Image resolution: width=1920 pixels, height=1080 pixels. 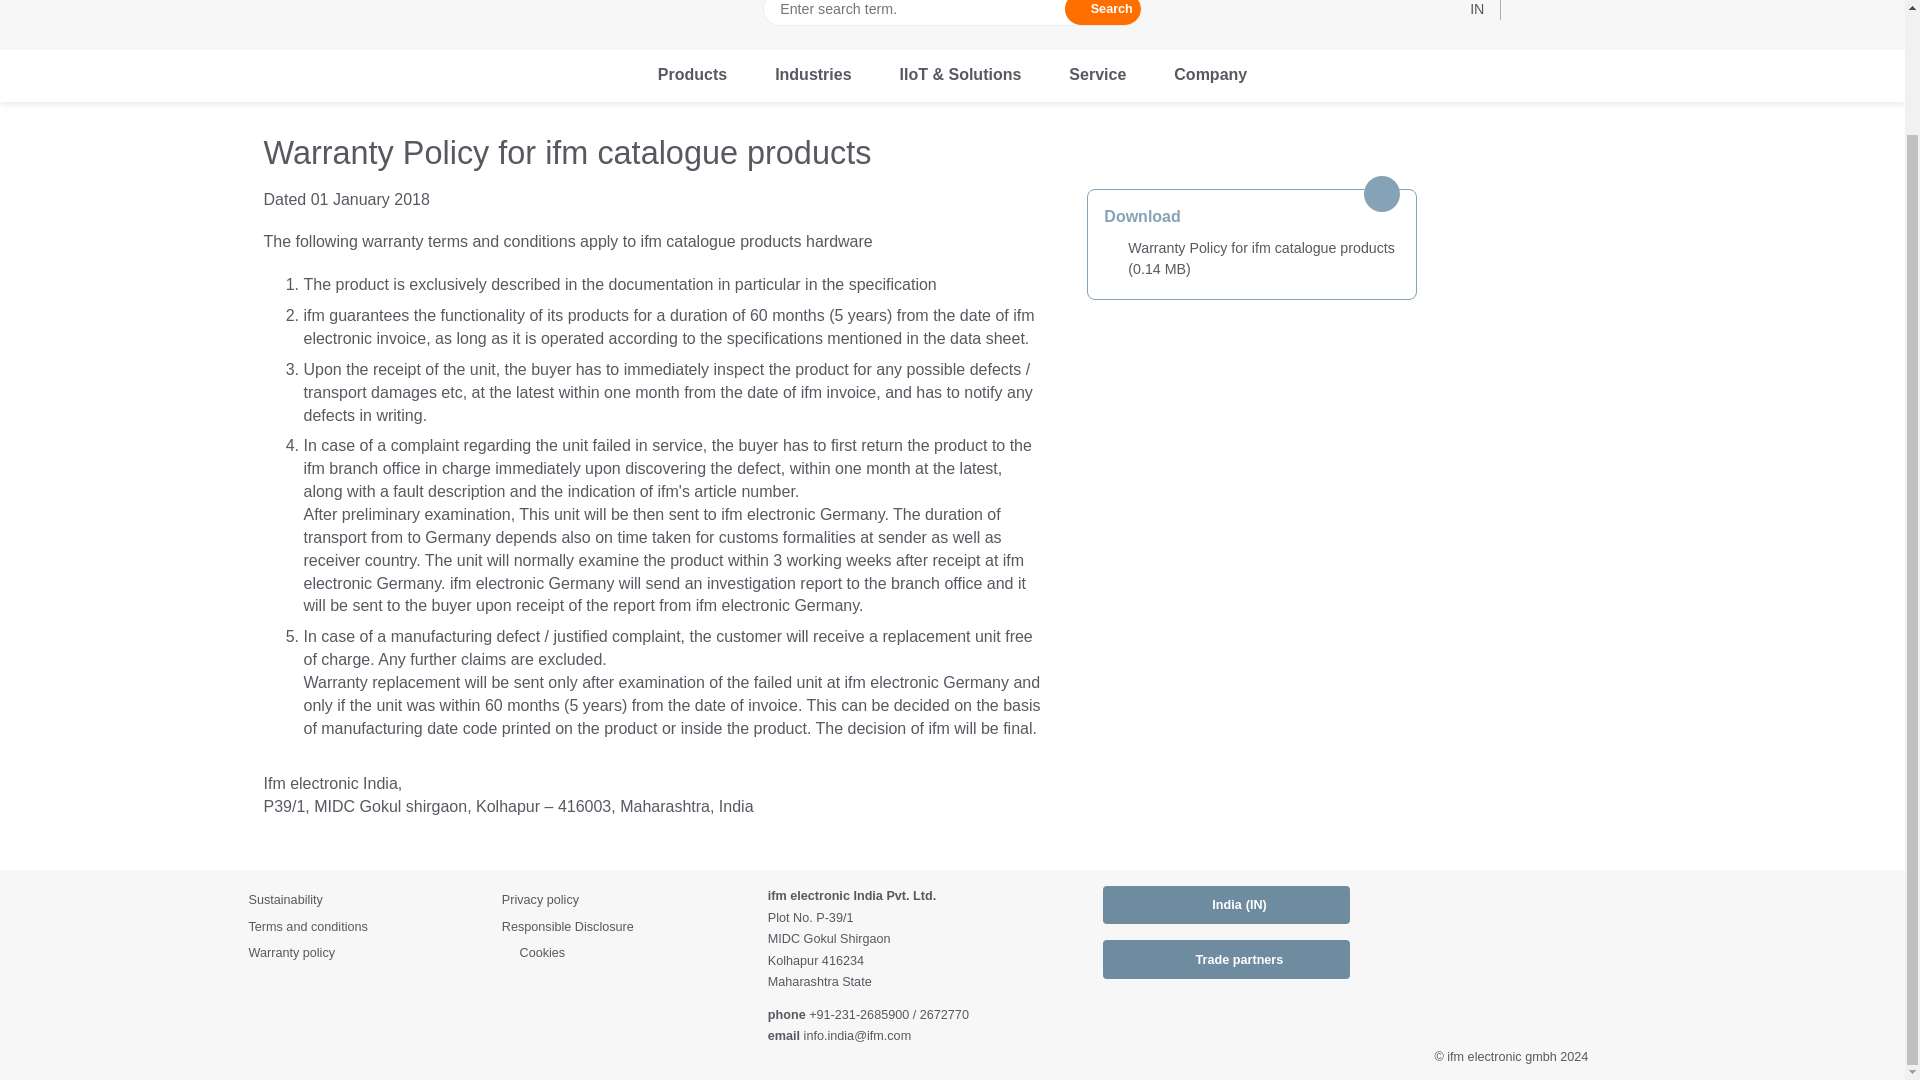 What do you see at coordinates (366, 927) in the screenshot?
I see `Terms and conditions` at bounding box center [366, 927].